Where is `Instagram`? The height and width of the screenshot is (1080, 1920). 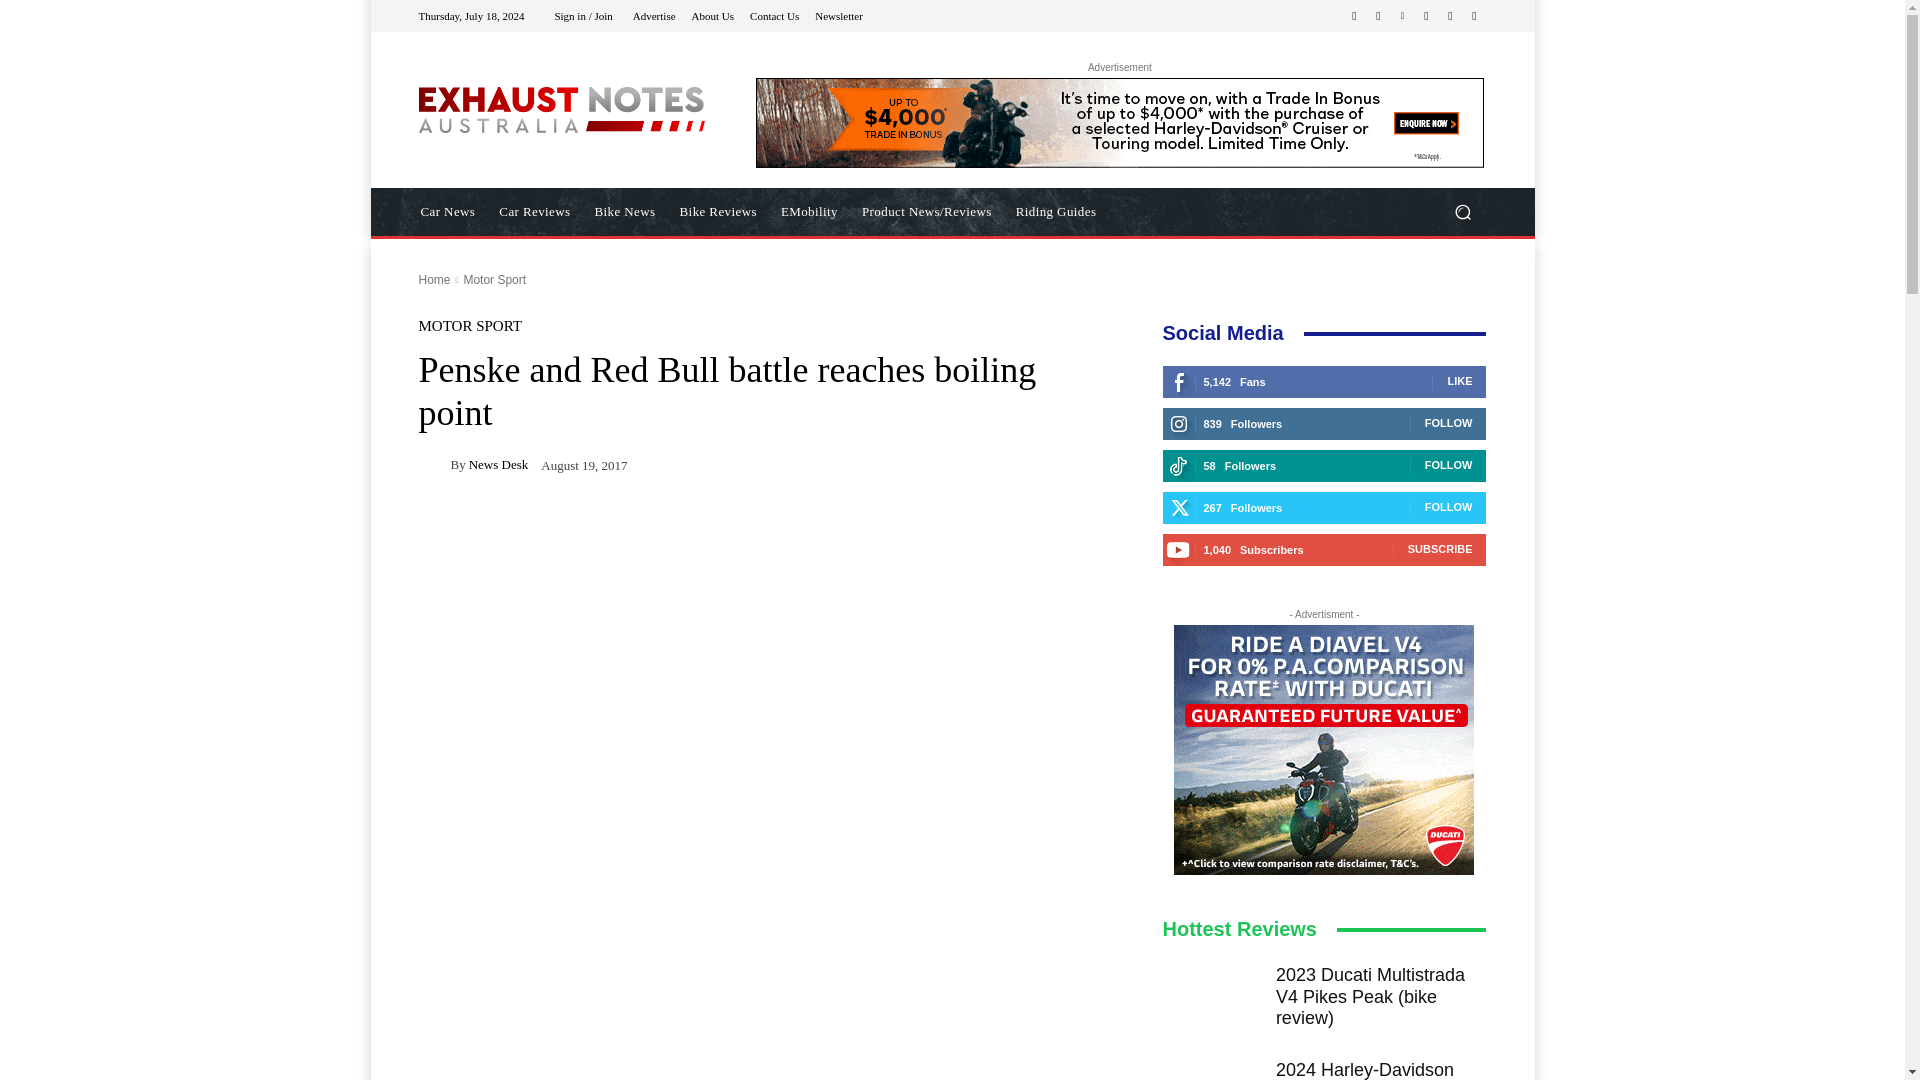
Instagram is located at coordinates (1378, 16).